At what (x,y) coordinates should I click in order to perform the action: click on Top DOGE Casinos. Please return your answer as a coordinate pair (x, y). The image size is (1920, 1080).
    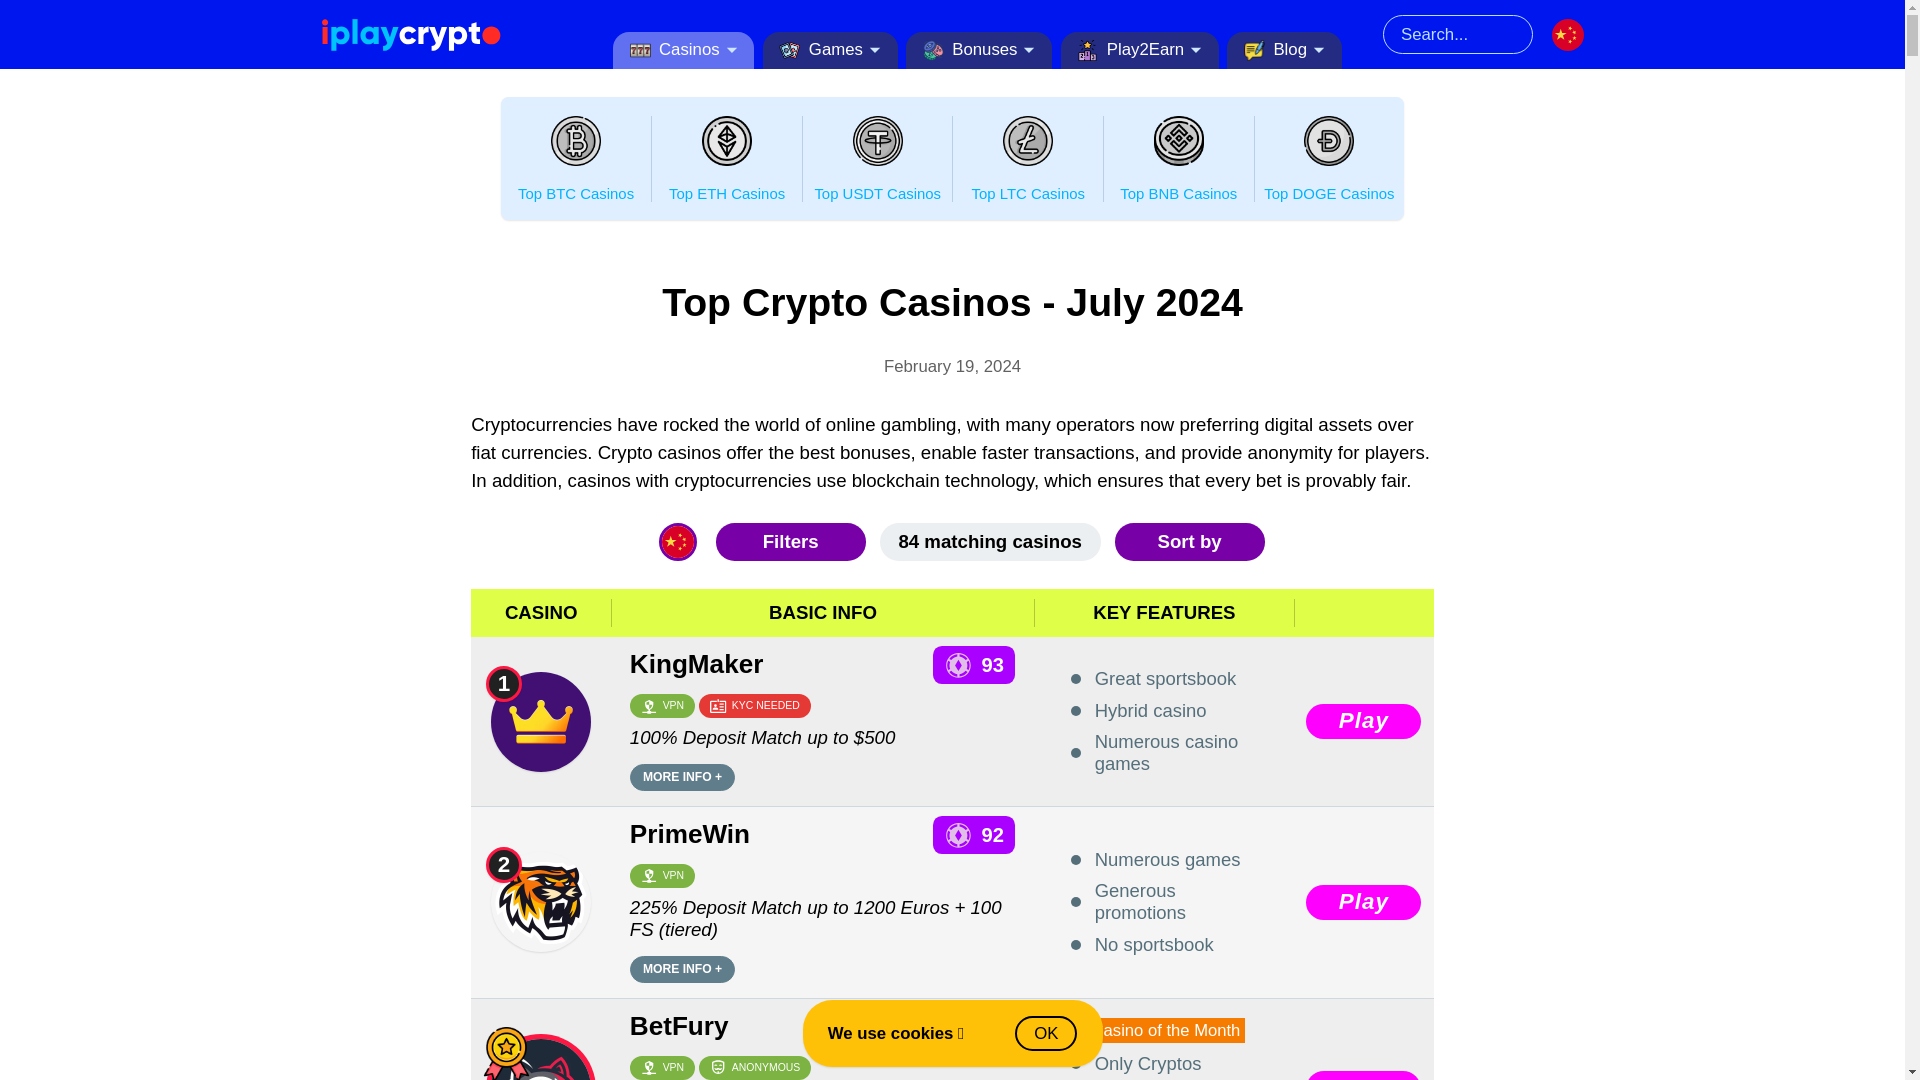
    Looking at the image, I should click on (1328, 140).